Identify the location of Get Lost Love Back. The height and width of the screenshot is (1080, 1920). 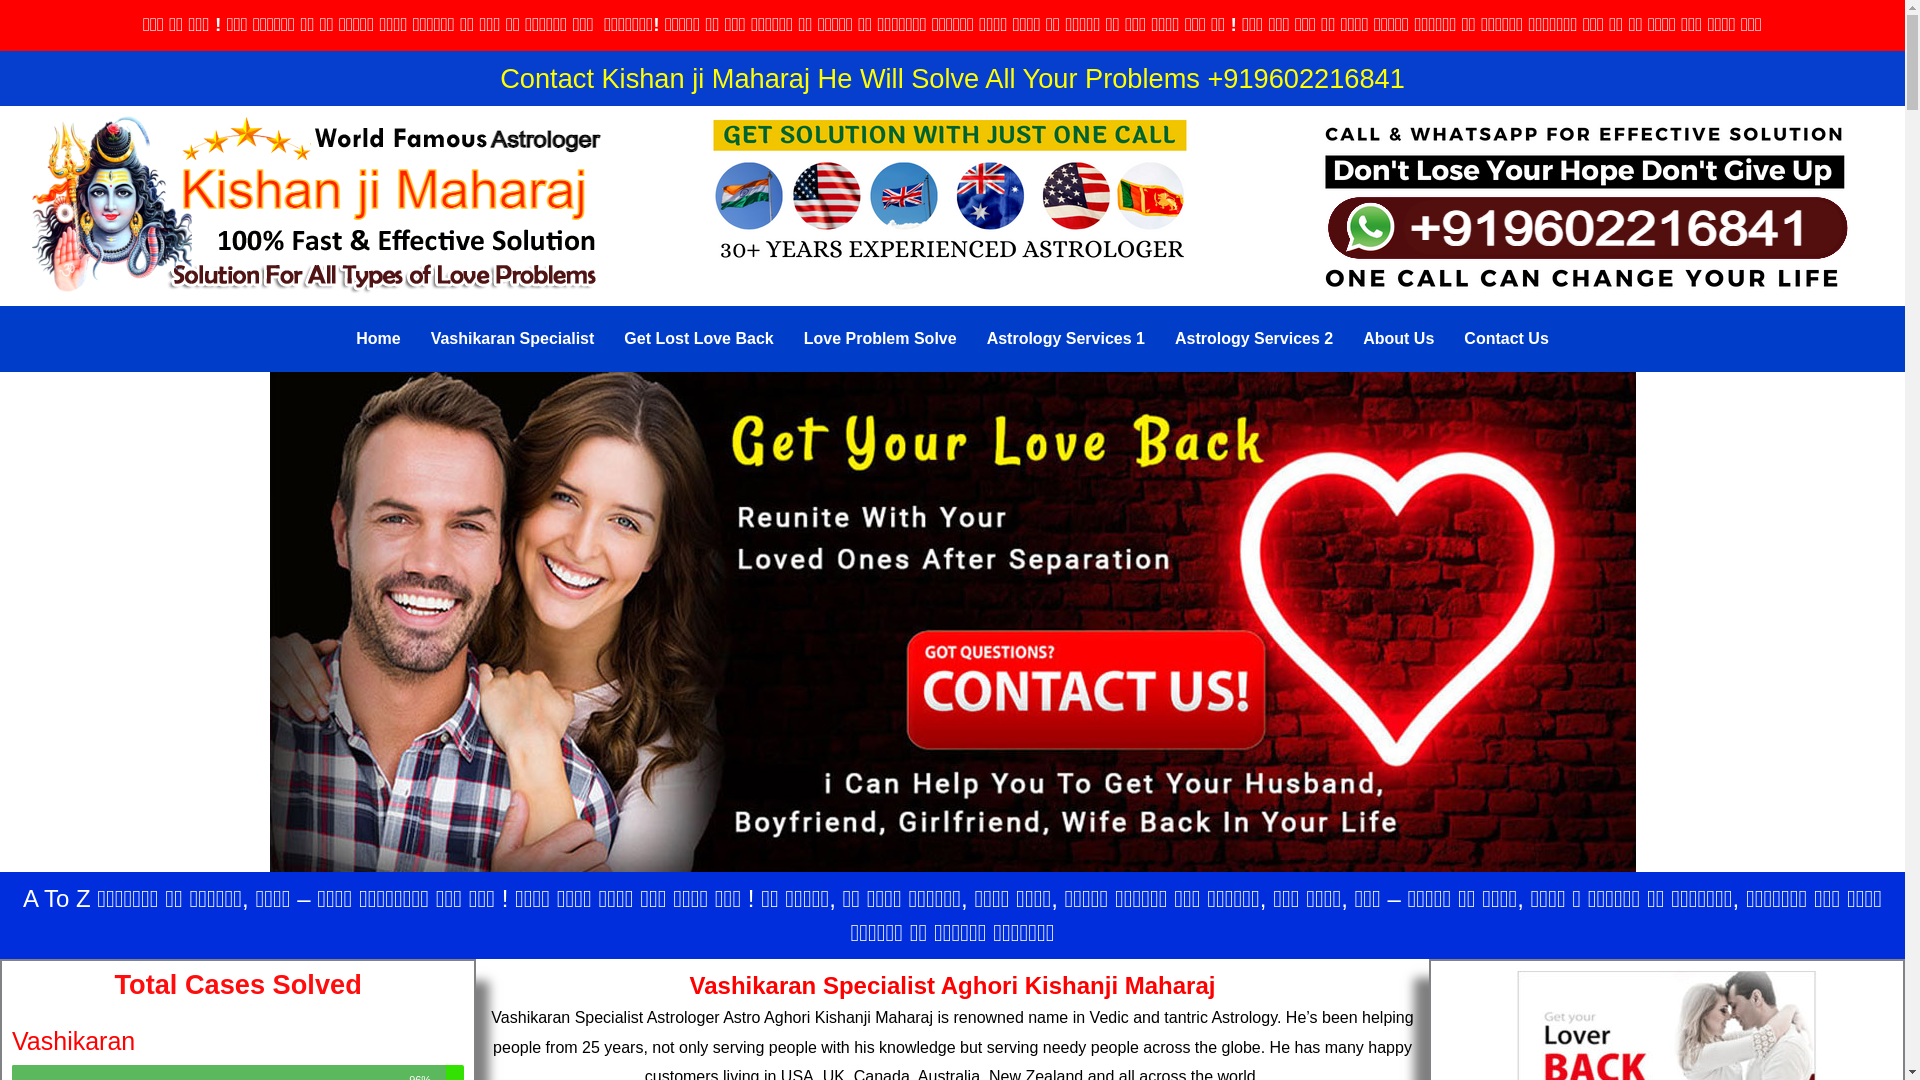
(698, 338).